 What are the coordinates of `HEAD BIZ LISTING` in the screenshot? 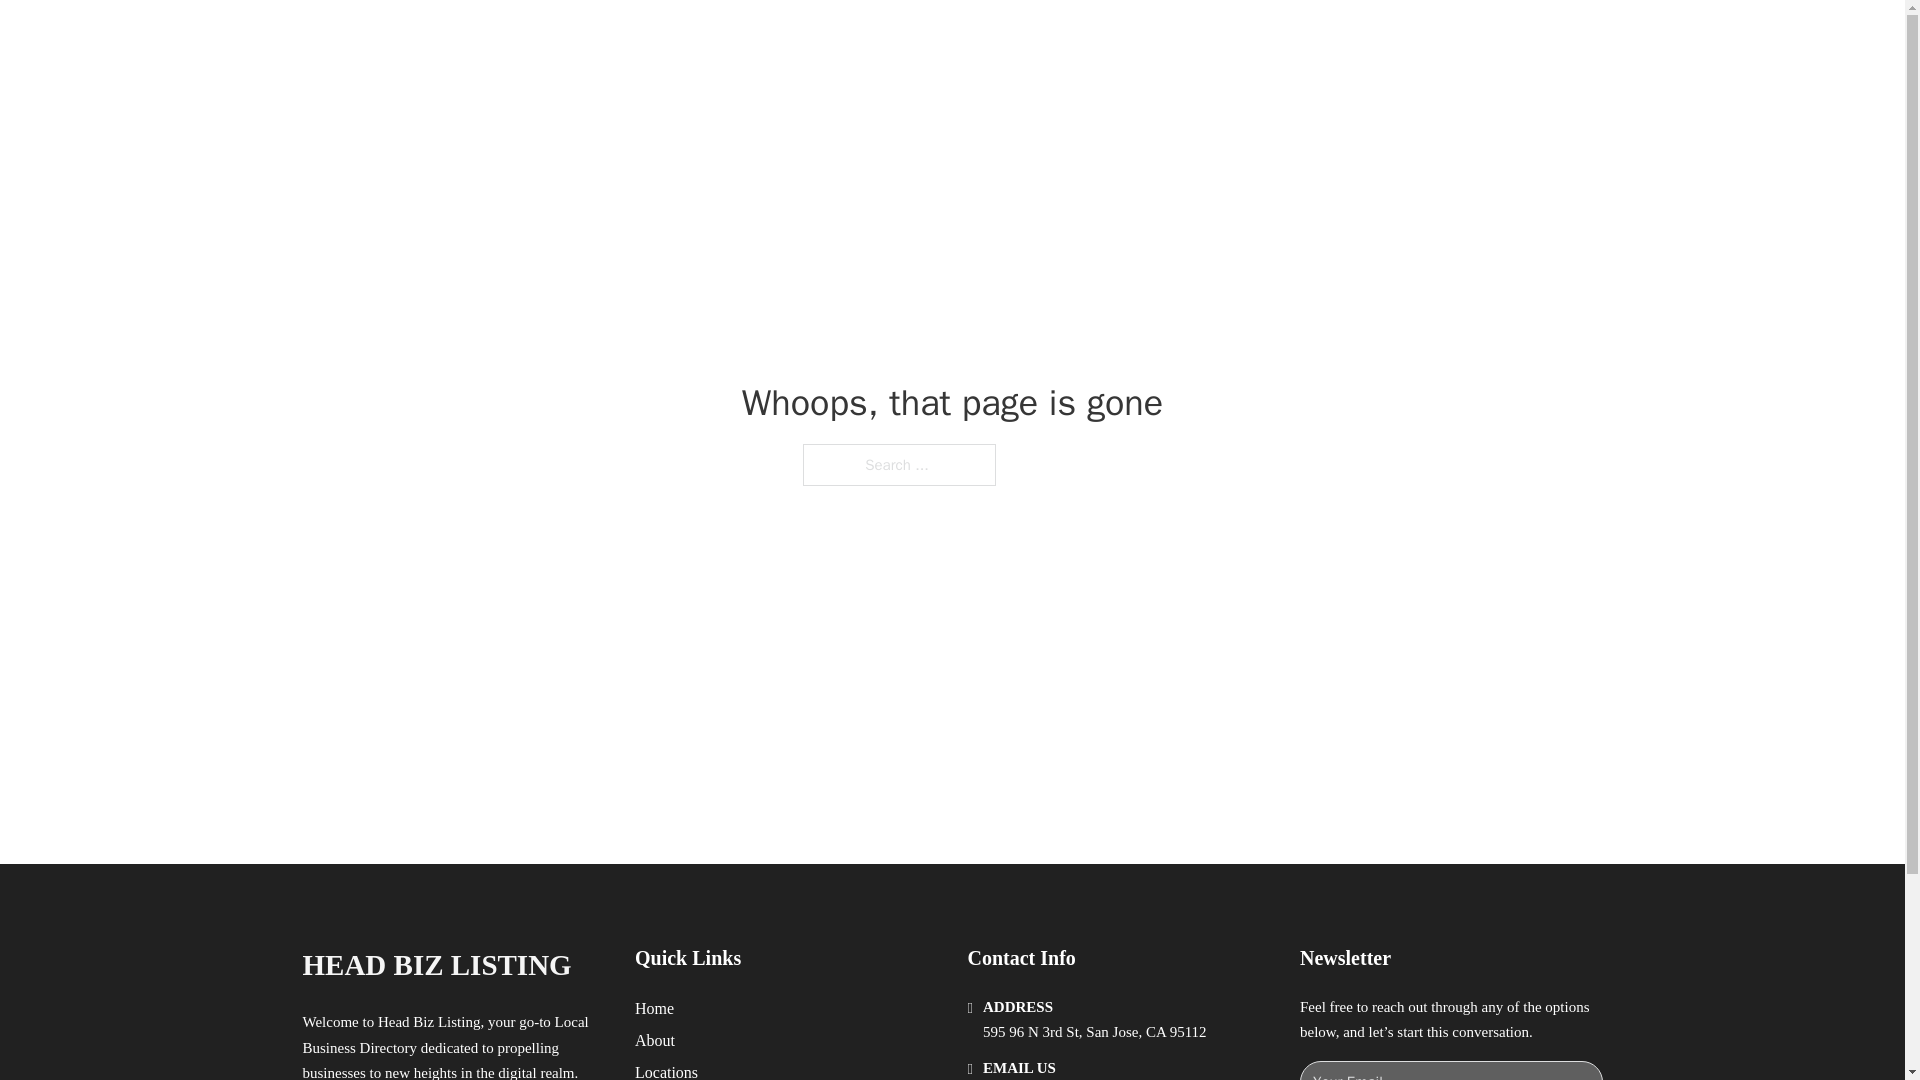 It's located at (436, 965).